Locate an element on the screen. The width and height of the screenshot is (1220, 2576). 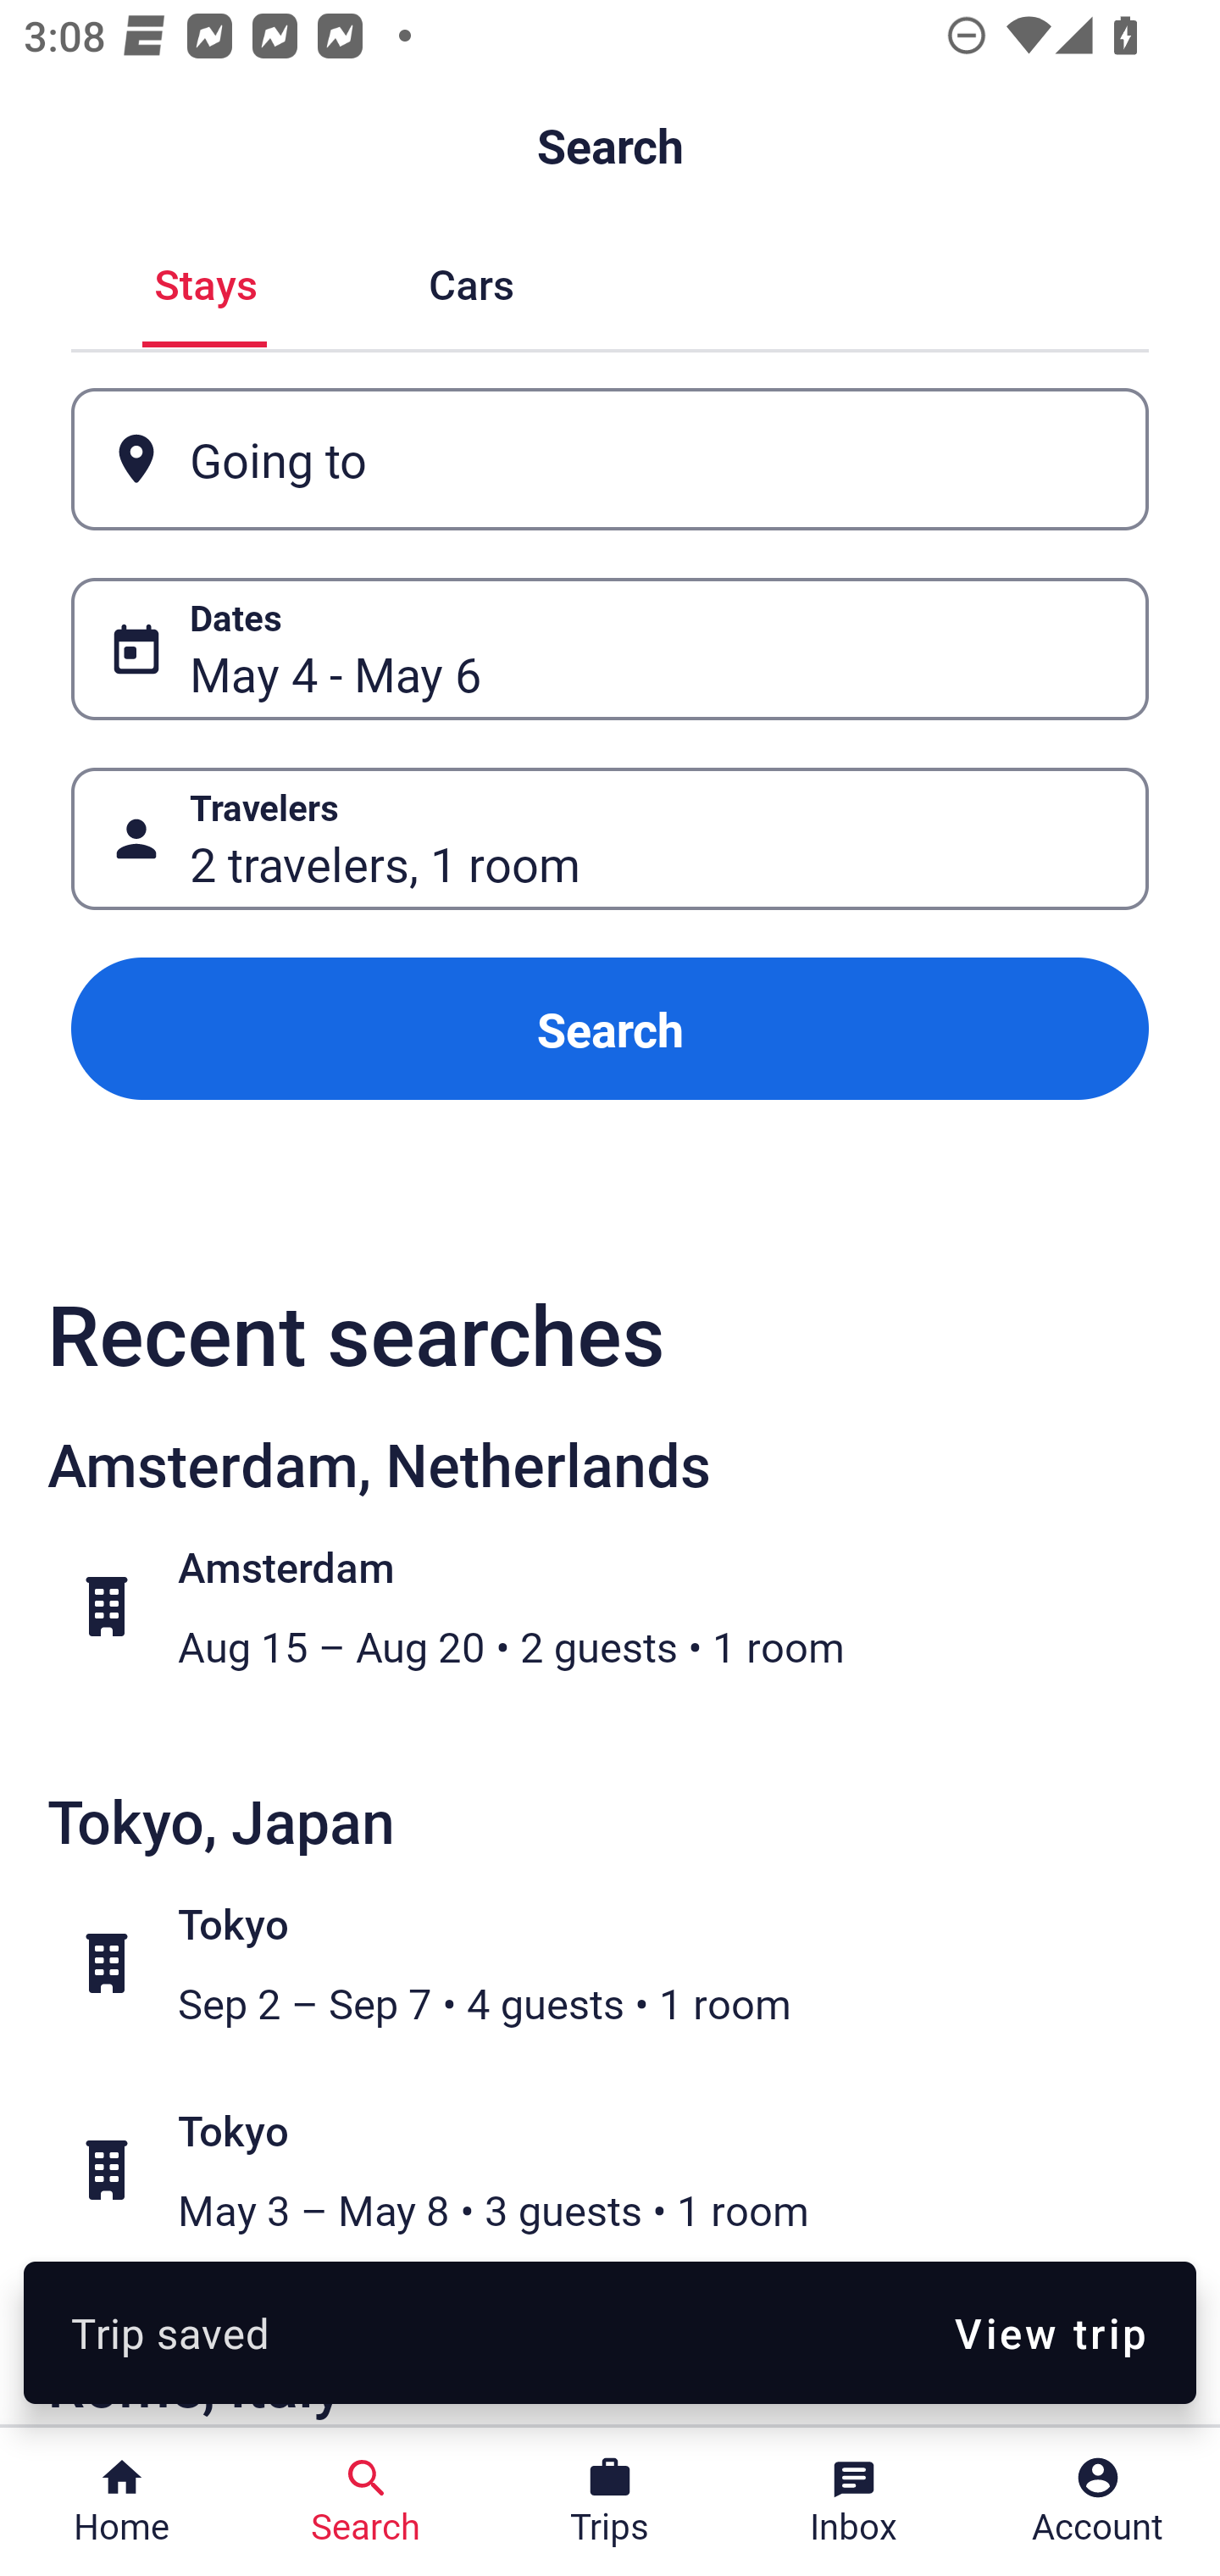
Search is located at coordinates (610, 1029).